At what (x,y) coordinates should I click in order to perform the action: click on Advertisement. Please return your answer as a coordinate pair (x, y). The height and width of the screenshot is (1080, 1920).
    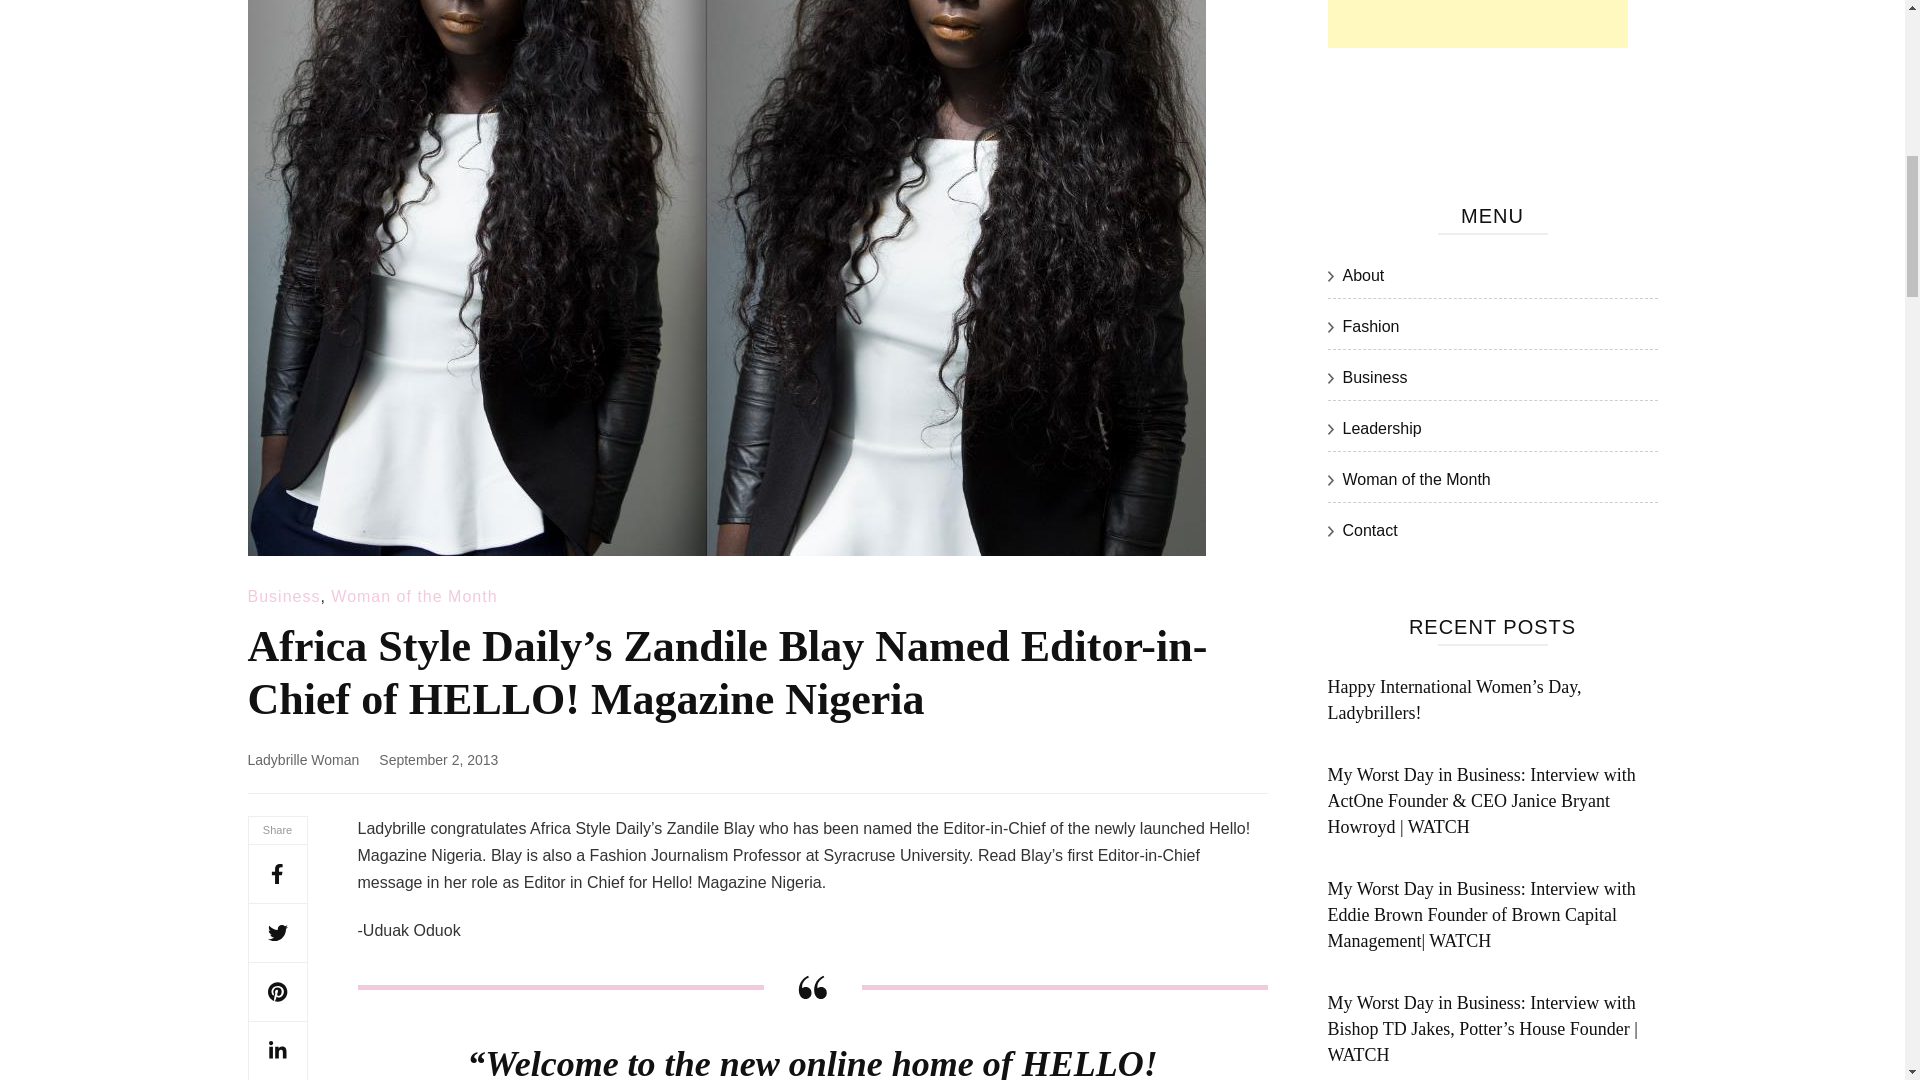
    Looking at the image, I should click on (1478, 24).